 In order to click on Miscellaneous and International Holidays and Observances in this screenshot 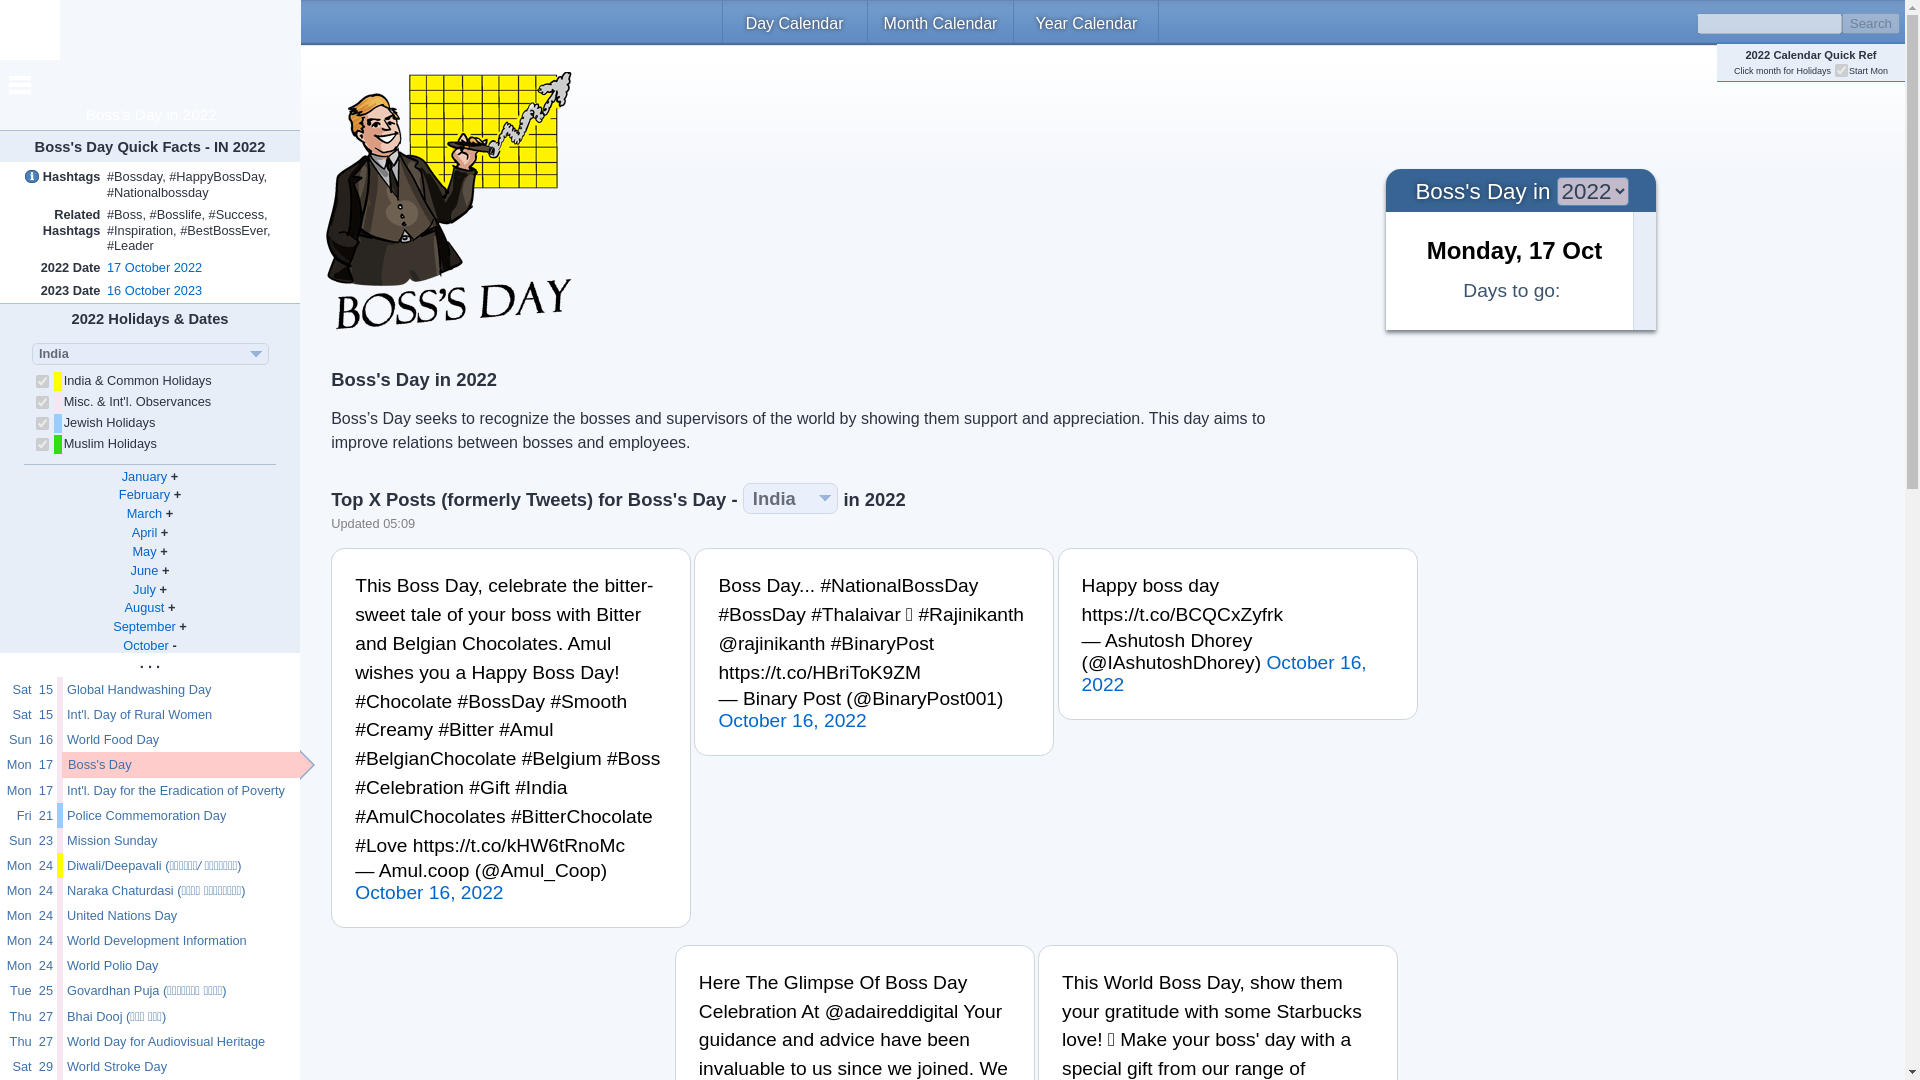, I will do `click(137, 402)`.